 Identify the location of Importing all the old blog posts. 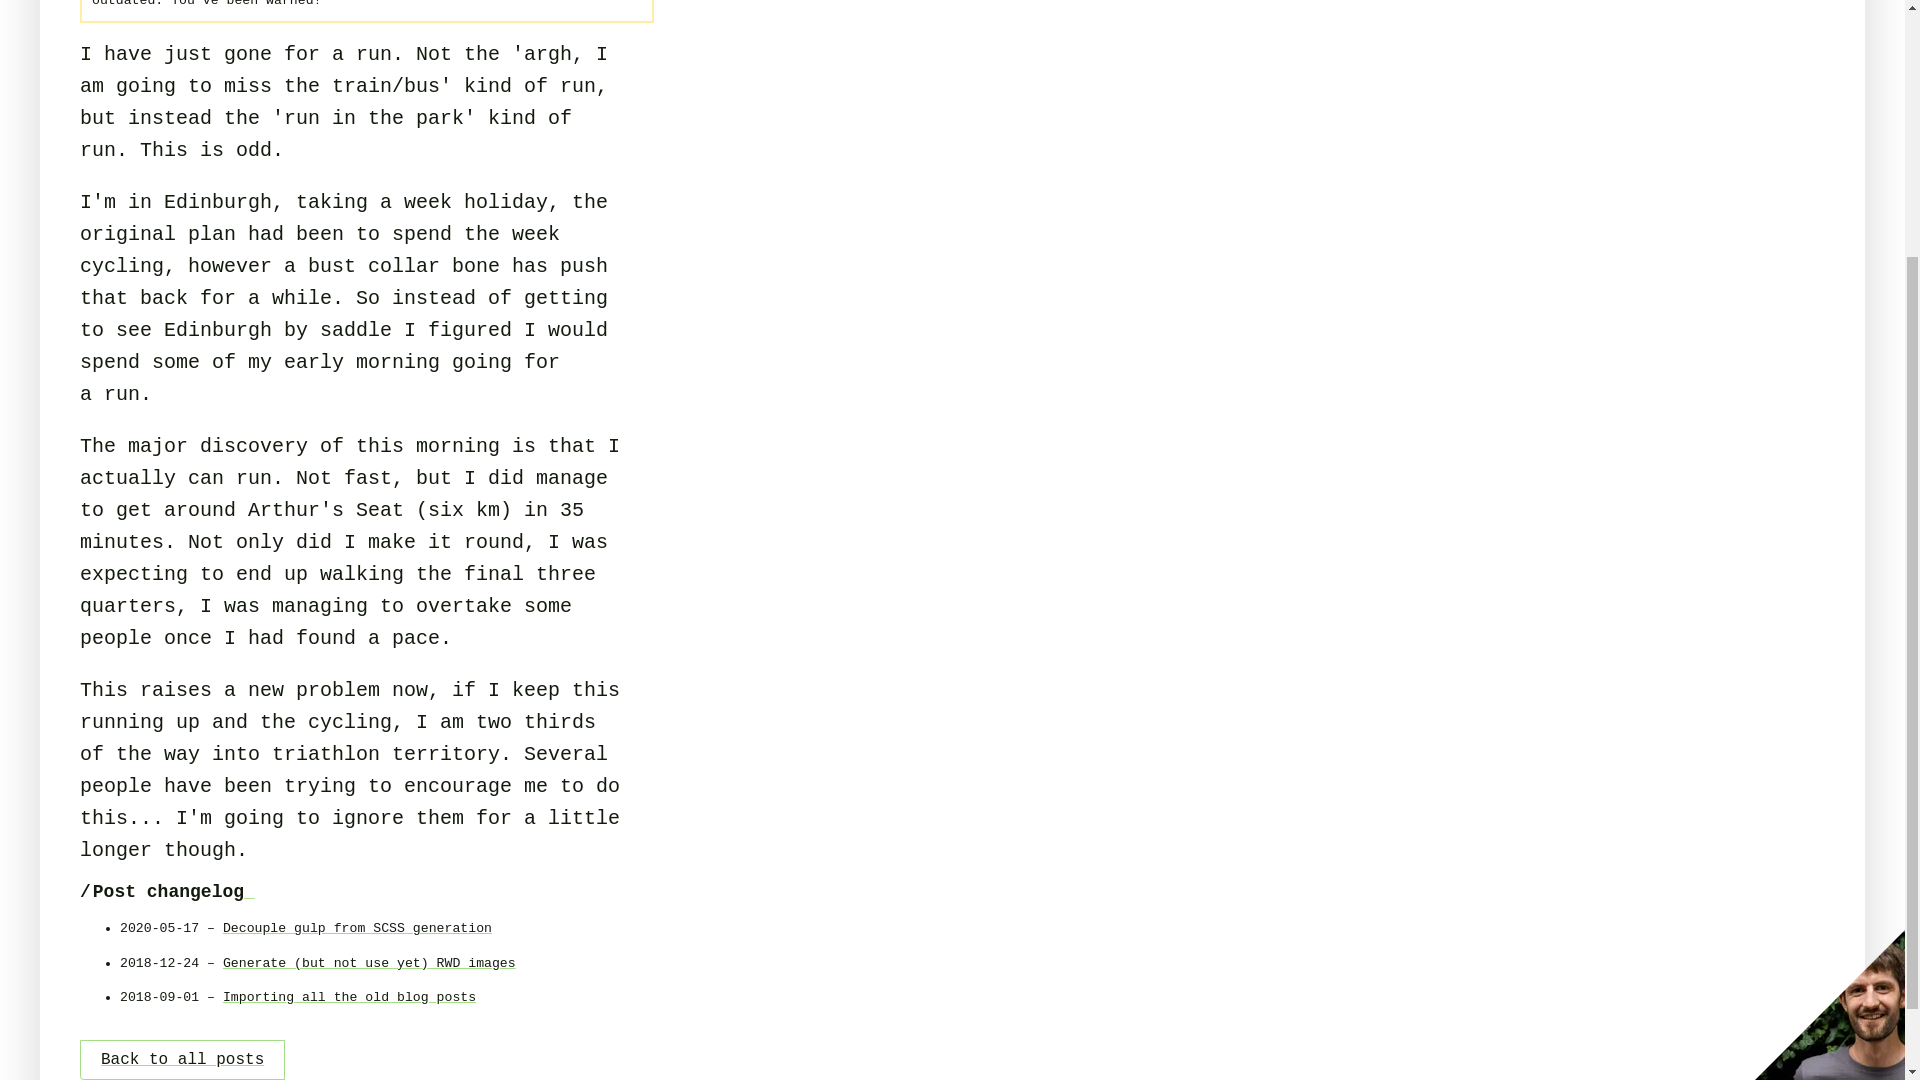
(349, 998).